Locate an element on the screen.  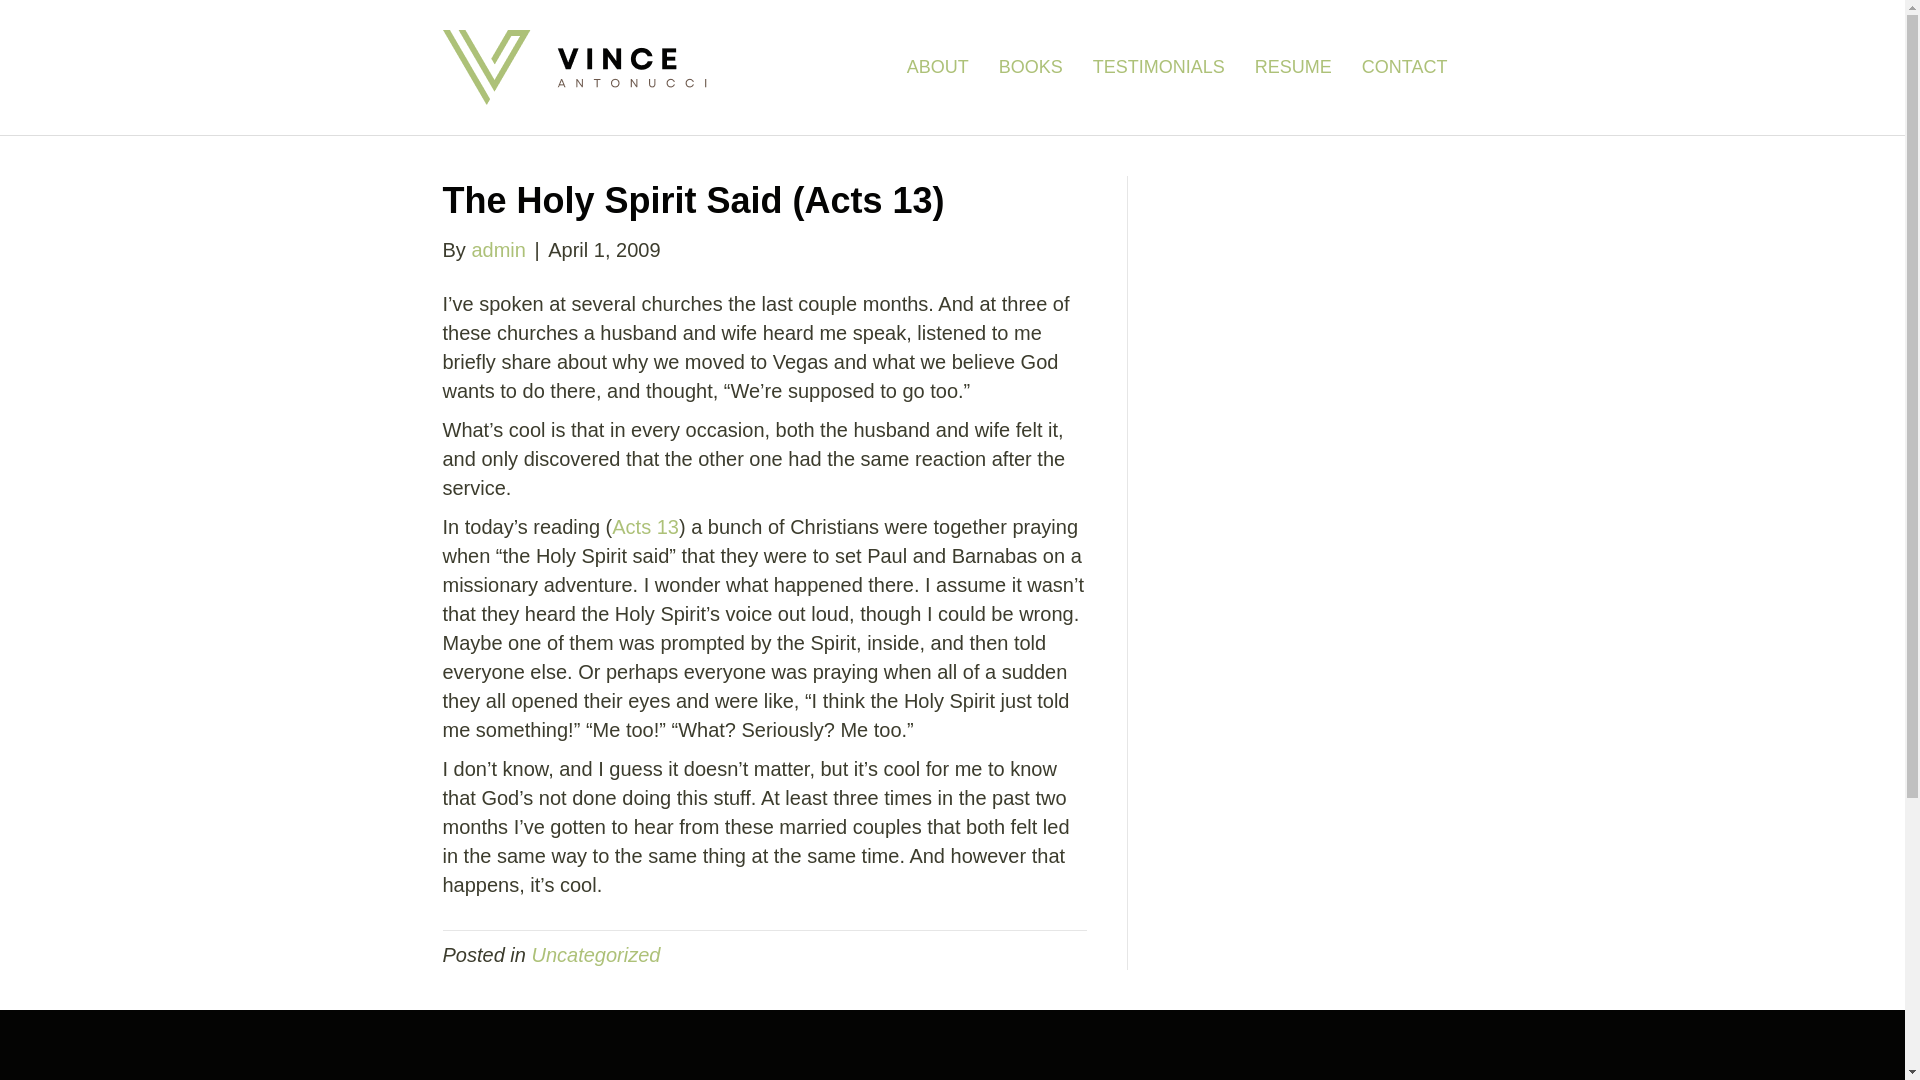
RESUME is located at coordinates (1294, 67).